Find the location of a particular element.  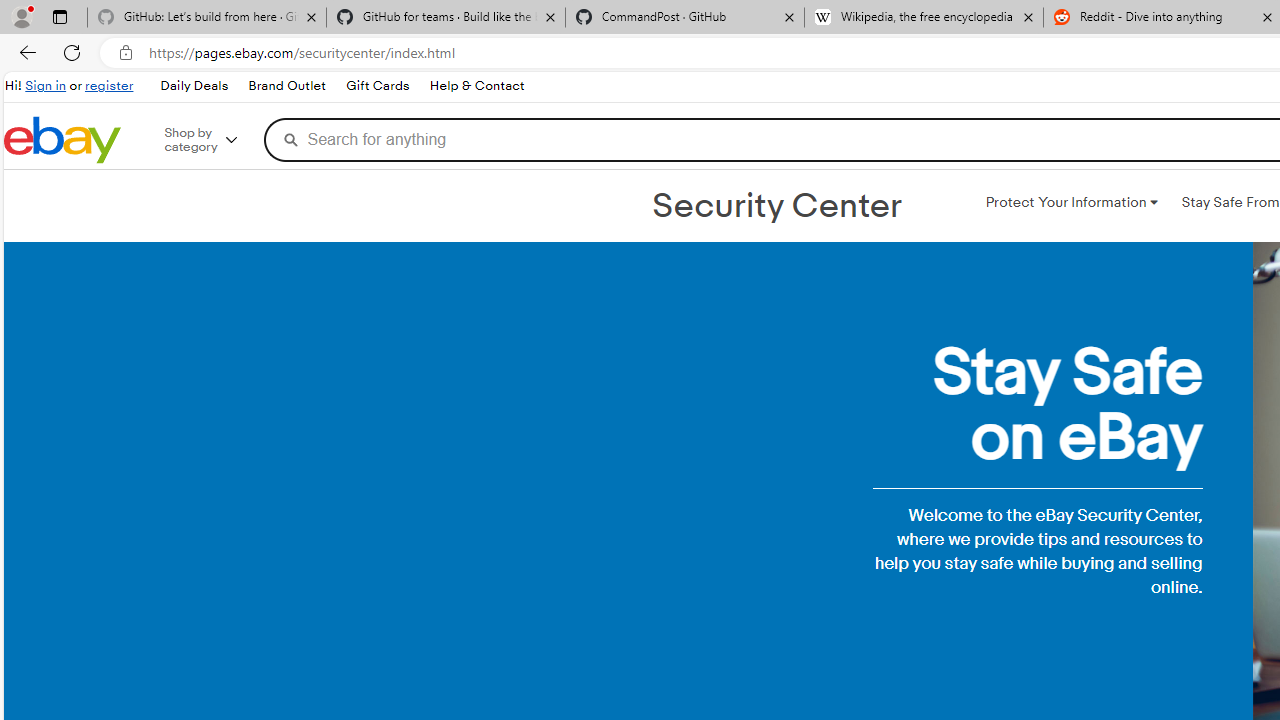

Brand Outlet is located at coordinates (287, 86).